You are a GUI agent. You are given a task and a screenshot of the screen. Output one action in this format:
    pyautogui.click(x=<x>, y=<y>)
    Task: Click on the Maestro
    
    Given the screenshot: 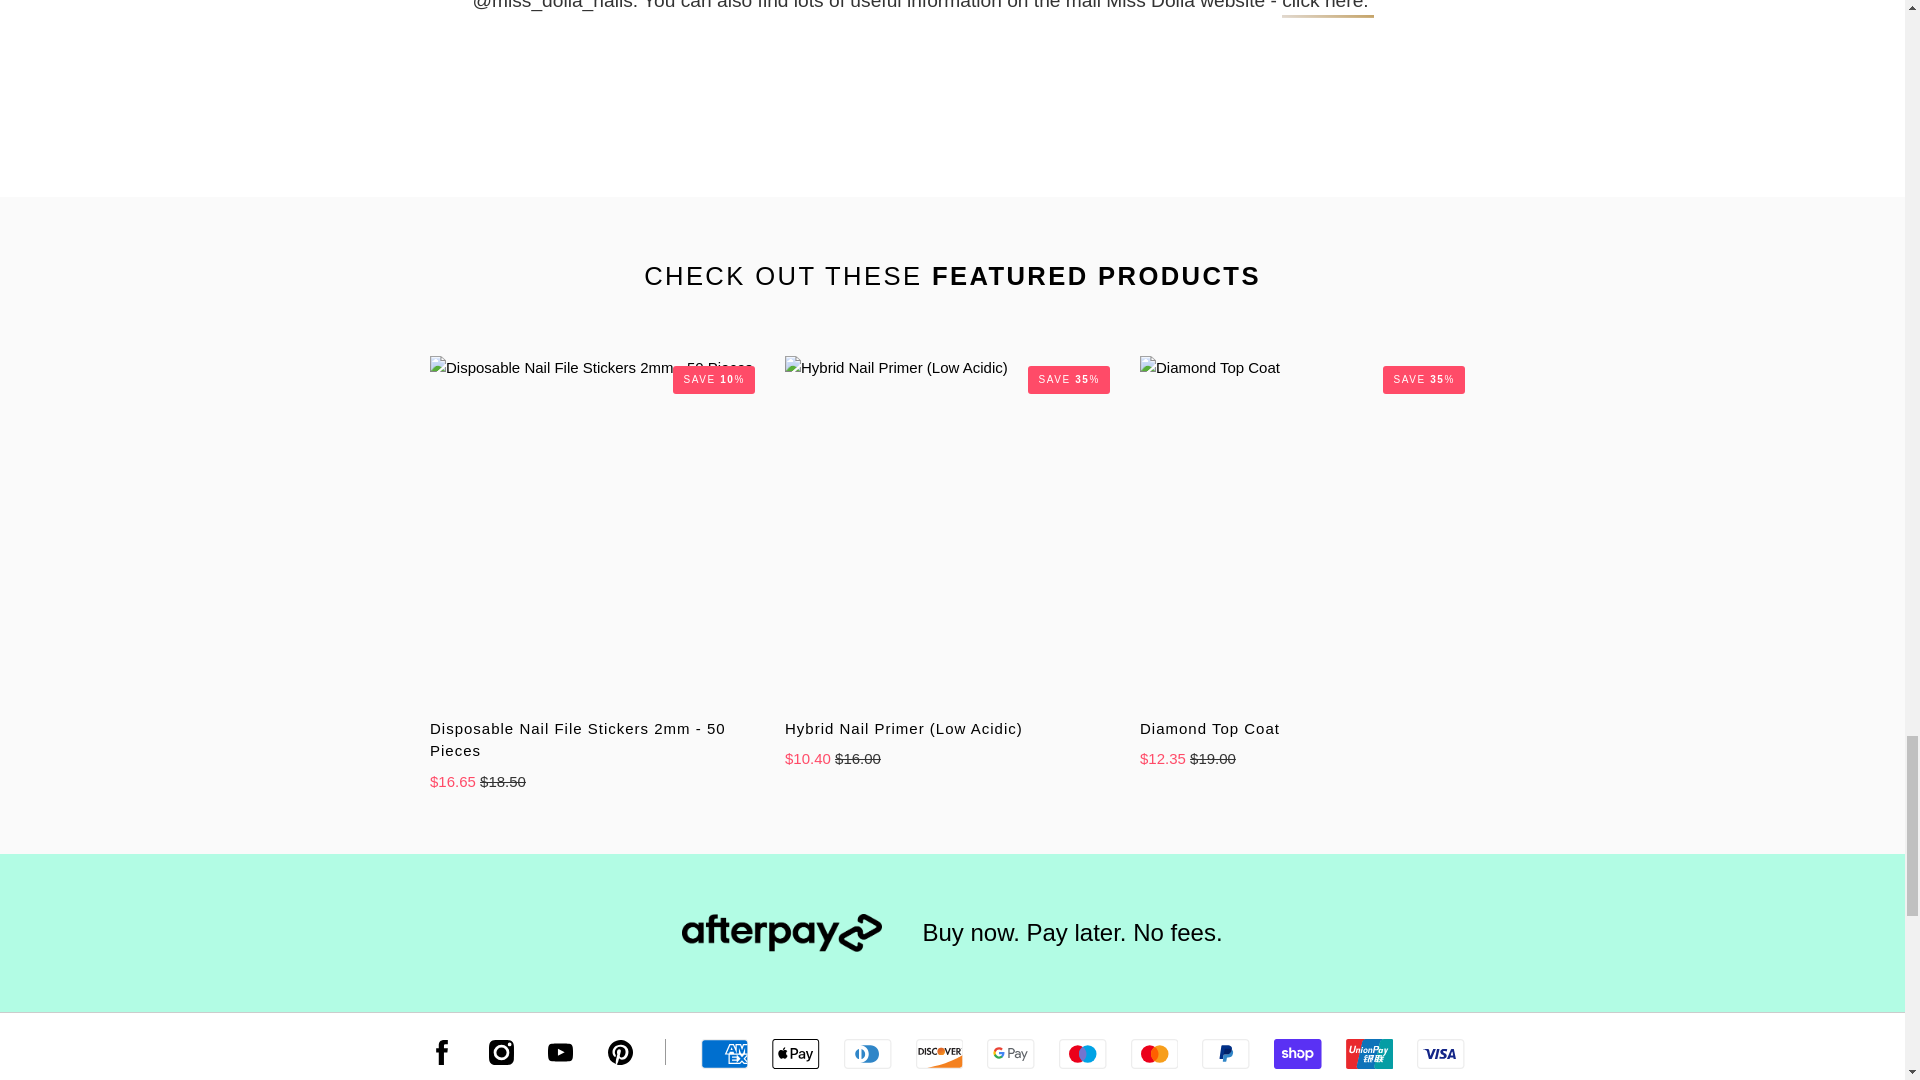 What is the action you would take?
    pyautogui.click(x=1082, y=1054)
    